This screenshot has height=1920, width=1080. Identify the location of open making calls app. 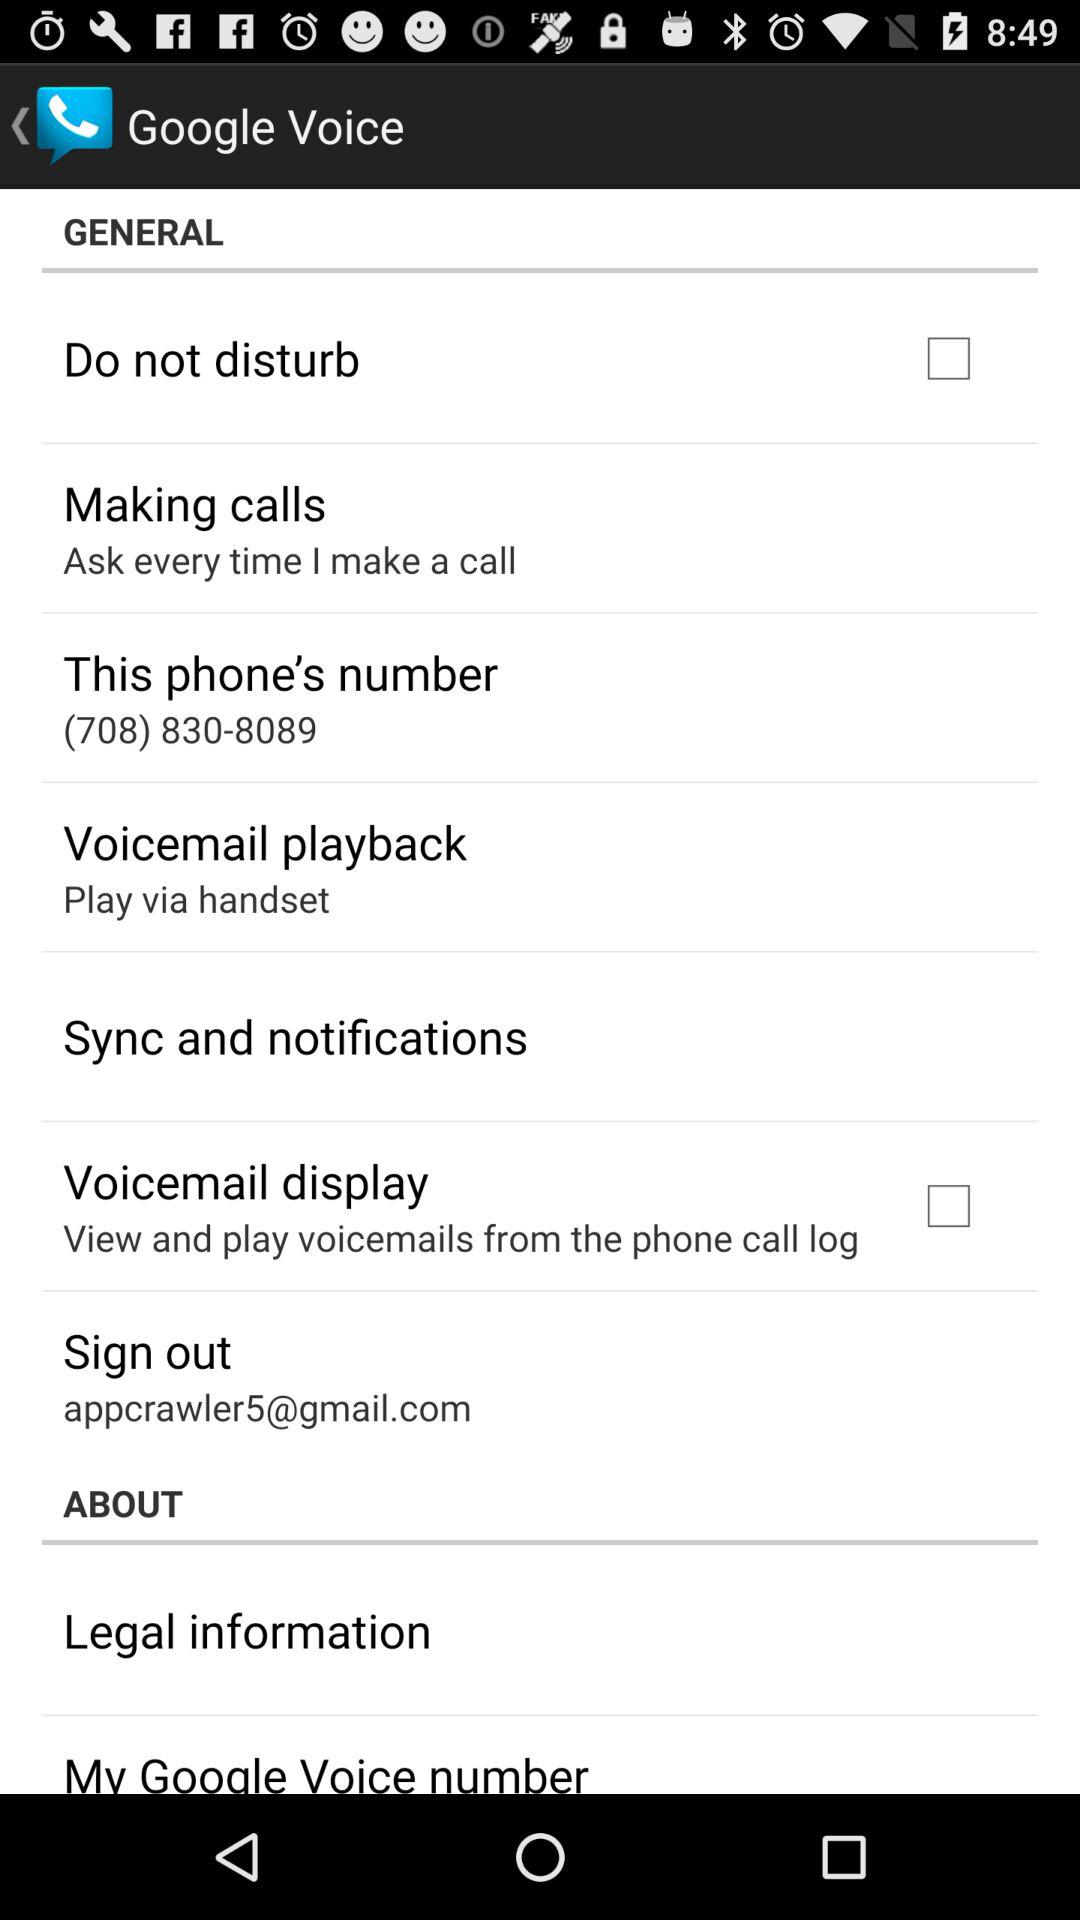
(194, 502).